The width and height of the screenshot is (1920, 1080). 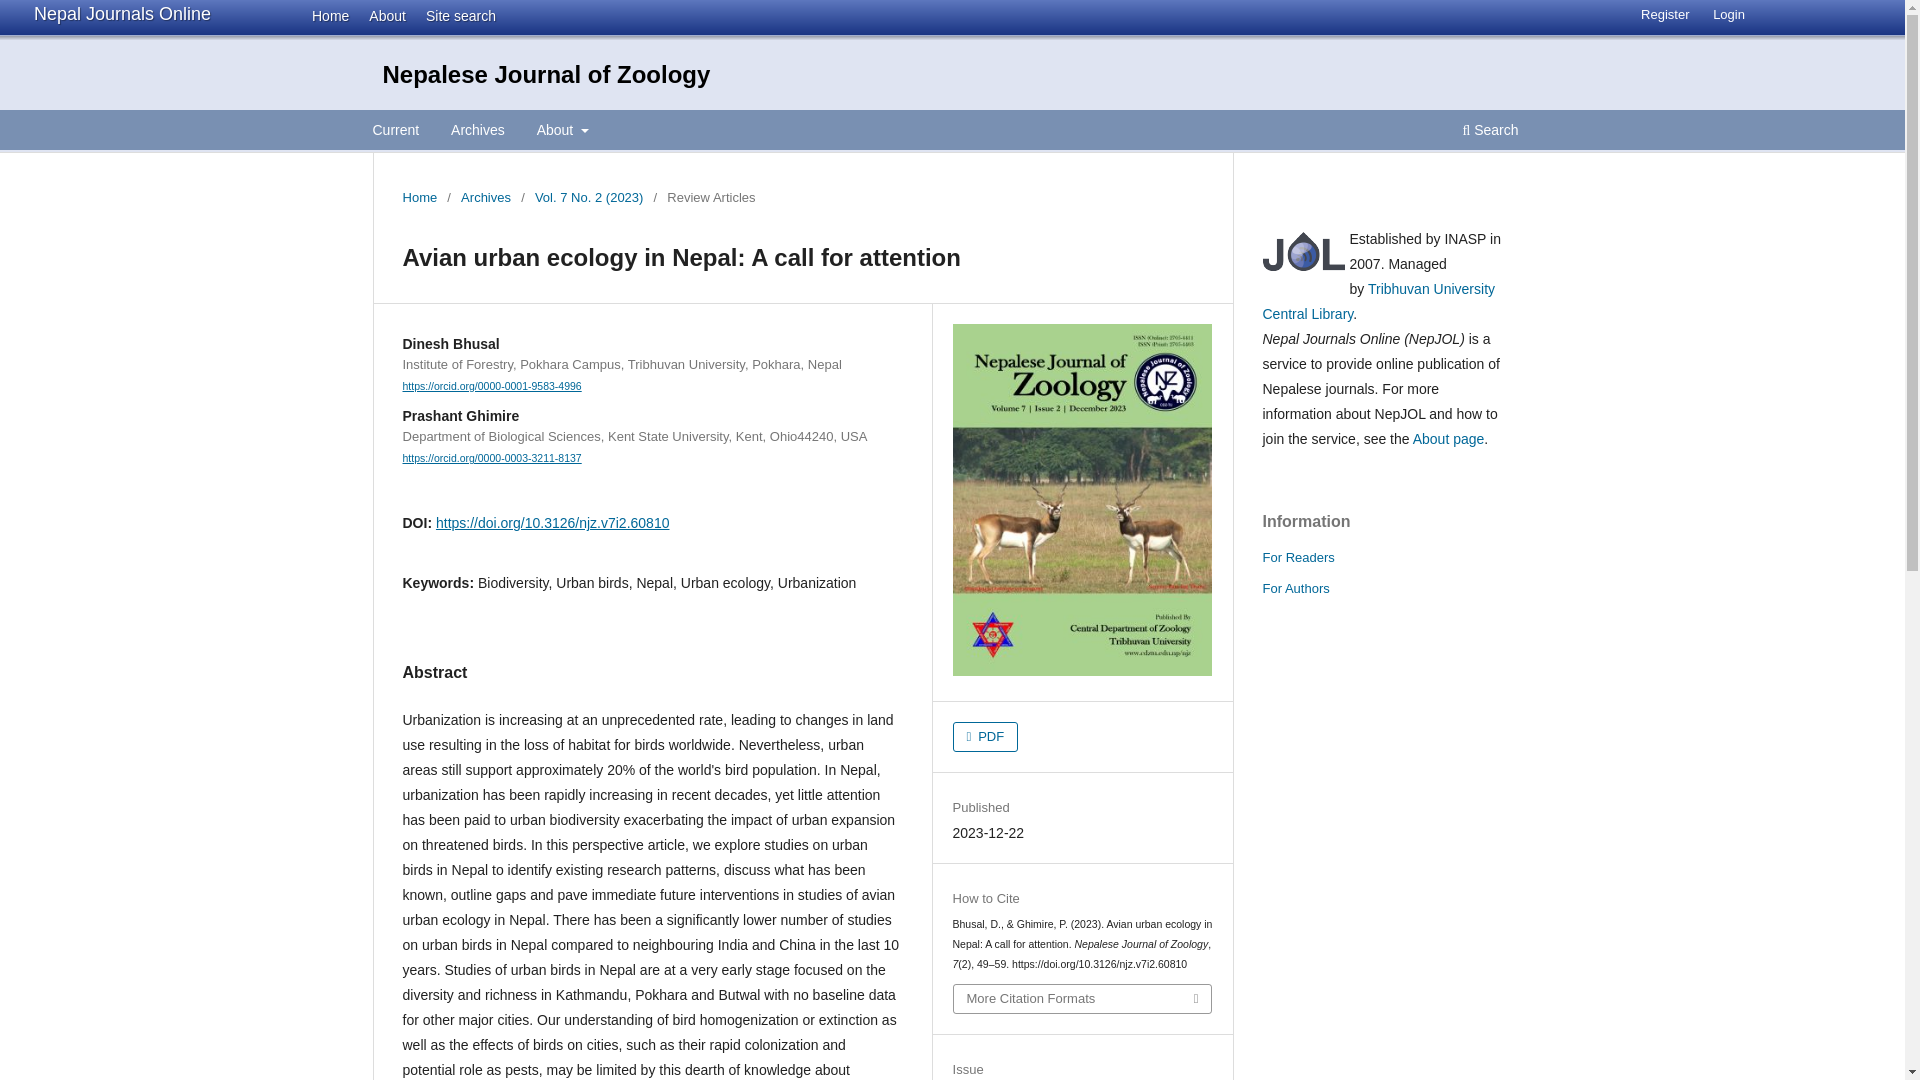 I want to click on Home, so click(x=419, y=198).